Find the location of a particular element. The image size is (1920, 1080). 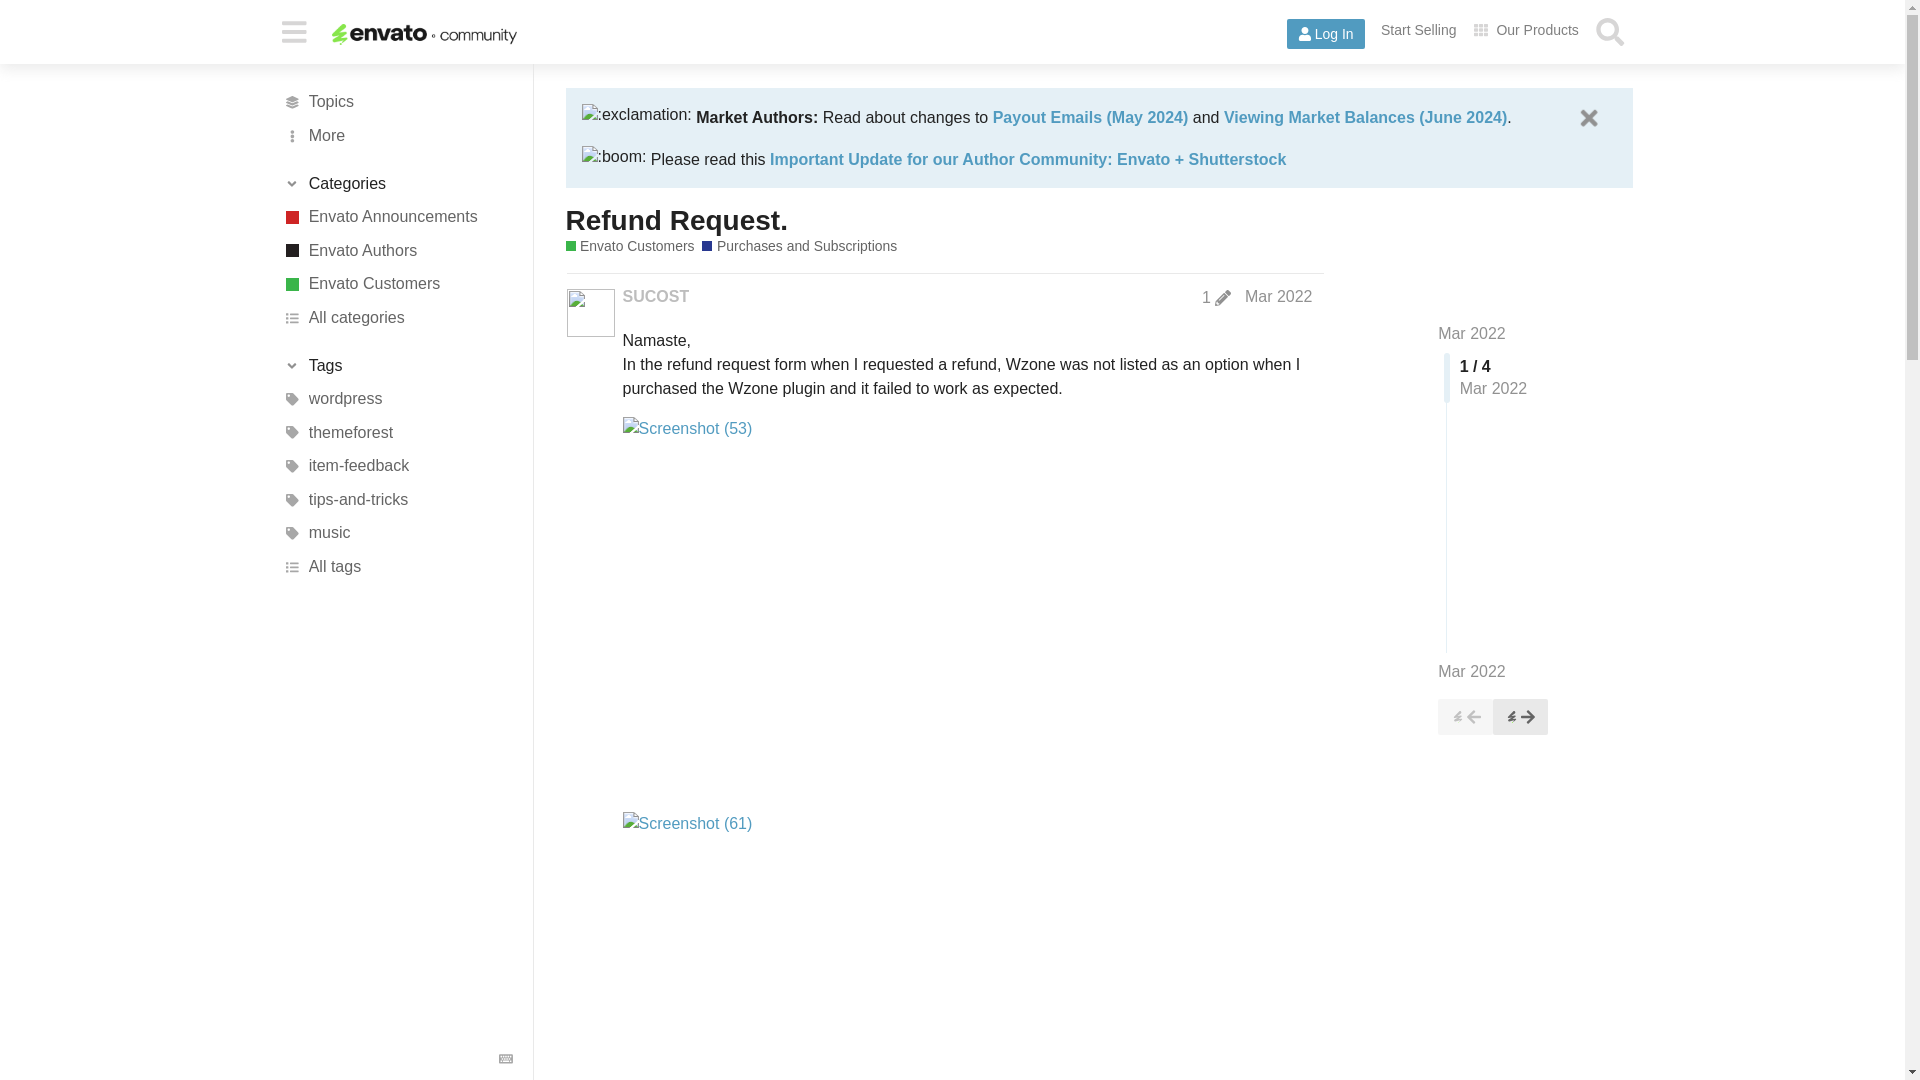

wordpress is located at coordinates (397, 398).